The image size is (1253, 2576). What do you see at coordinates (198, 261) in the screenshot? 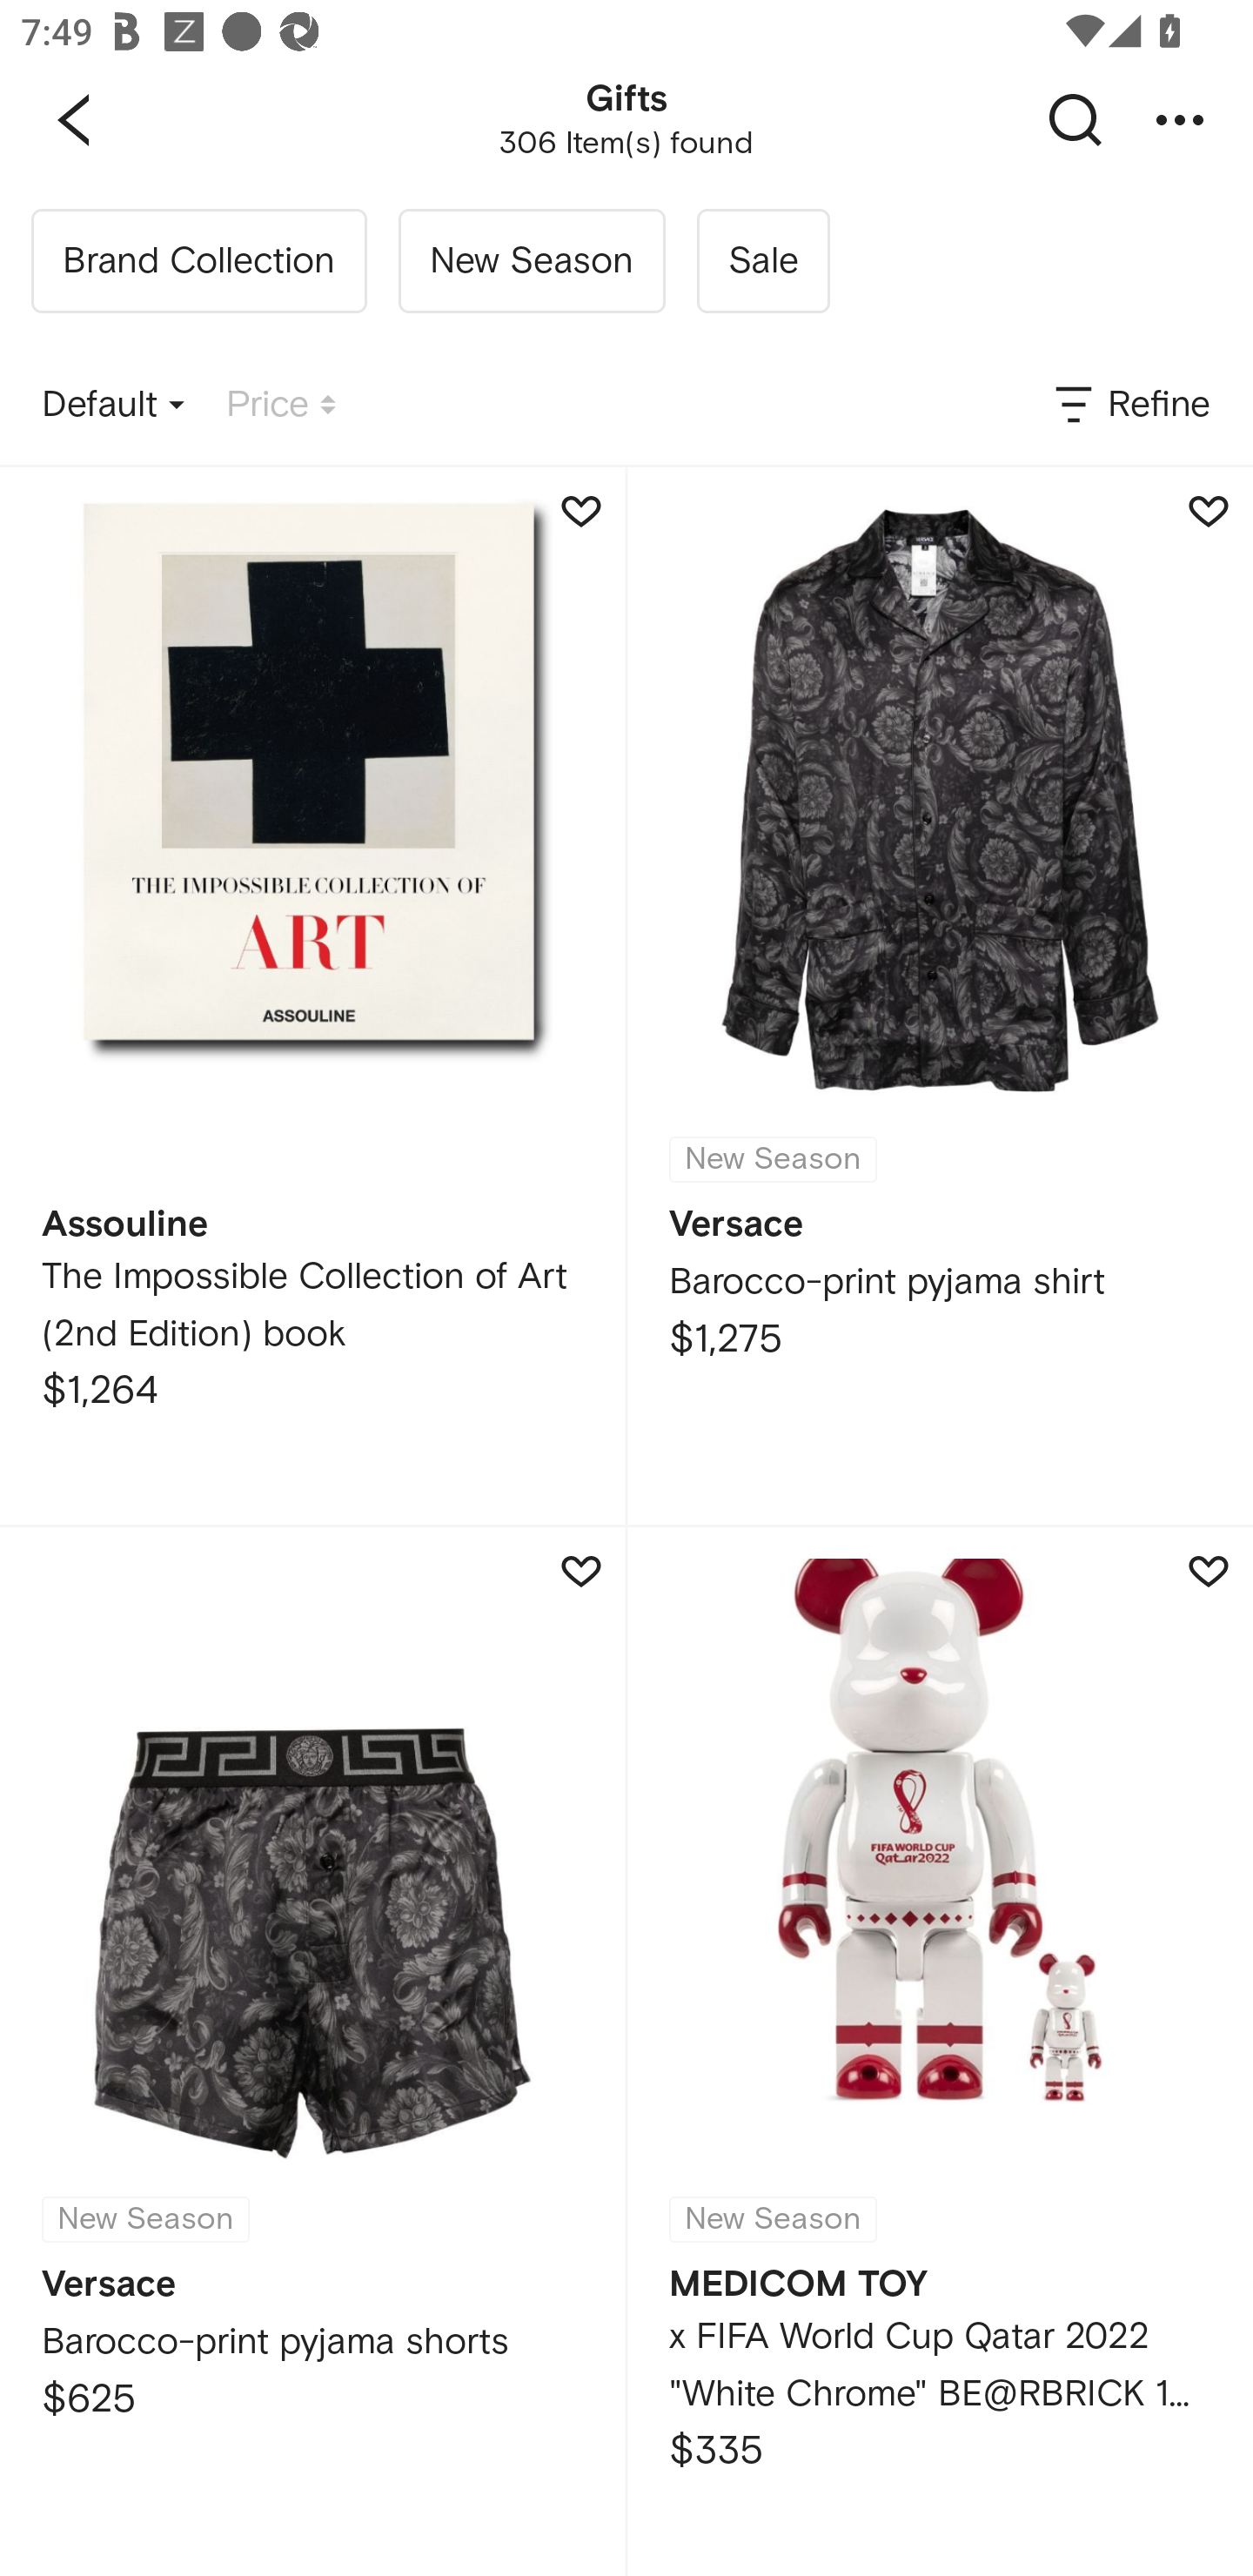
I see `Brand Collection` at bounding box center [198, 261].